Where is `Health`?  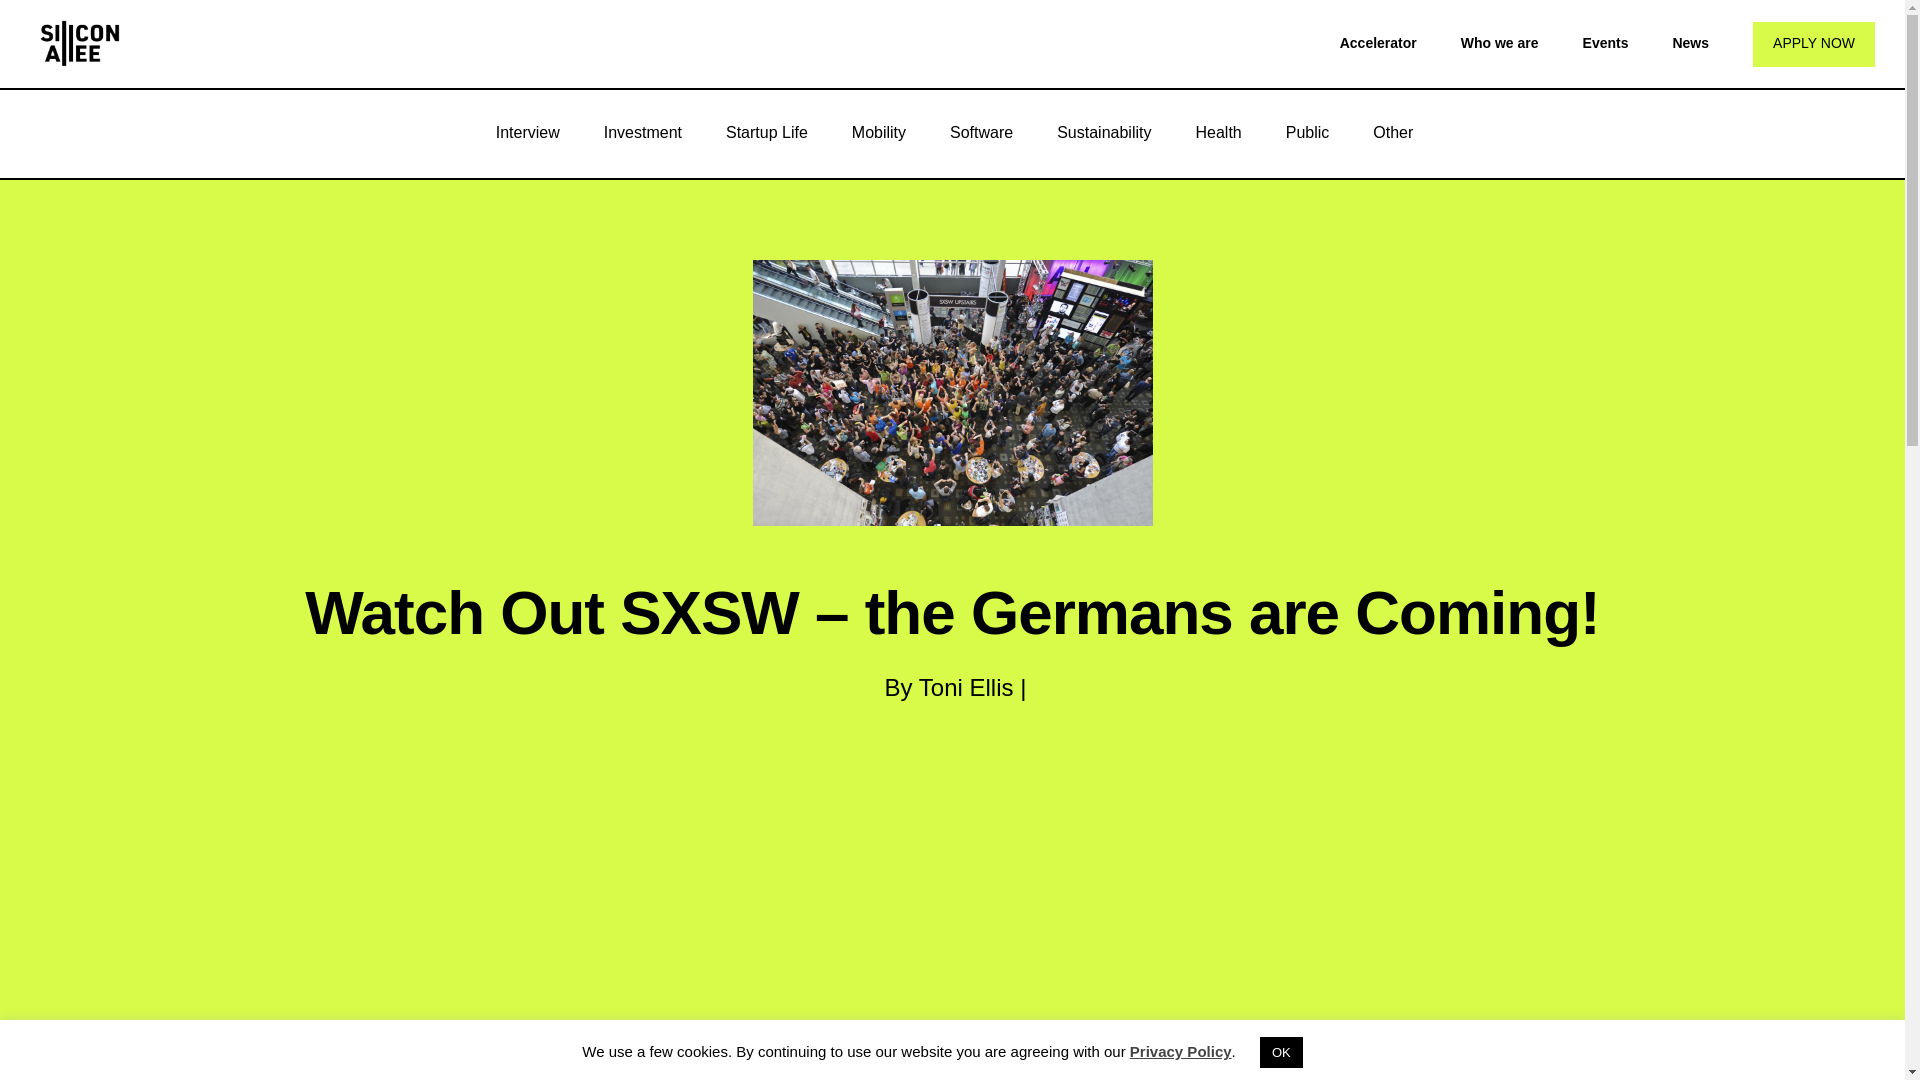
Health is located at coordinates (1218, 132).